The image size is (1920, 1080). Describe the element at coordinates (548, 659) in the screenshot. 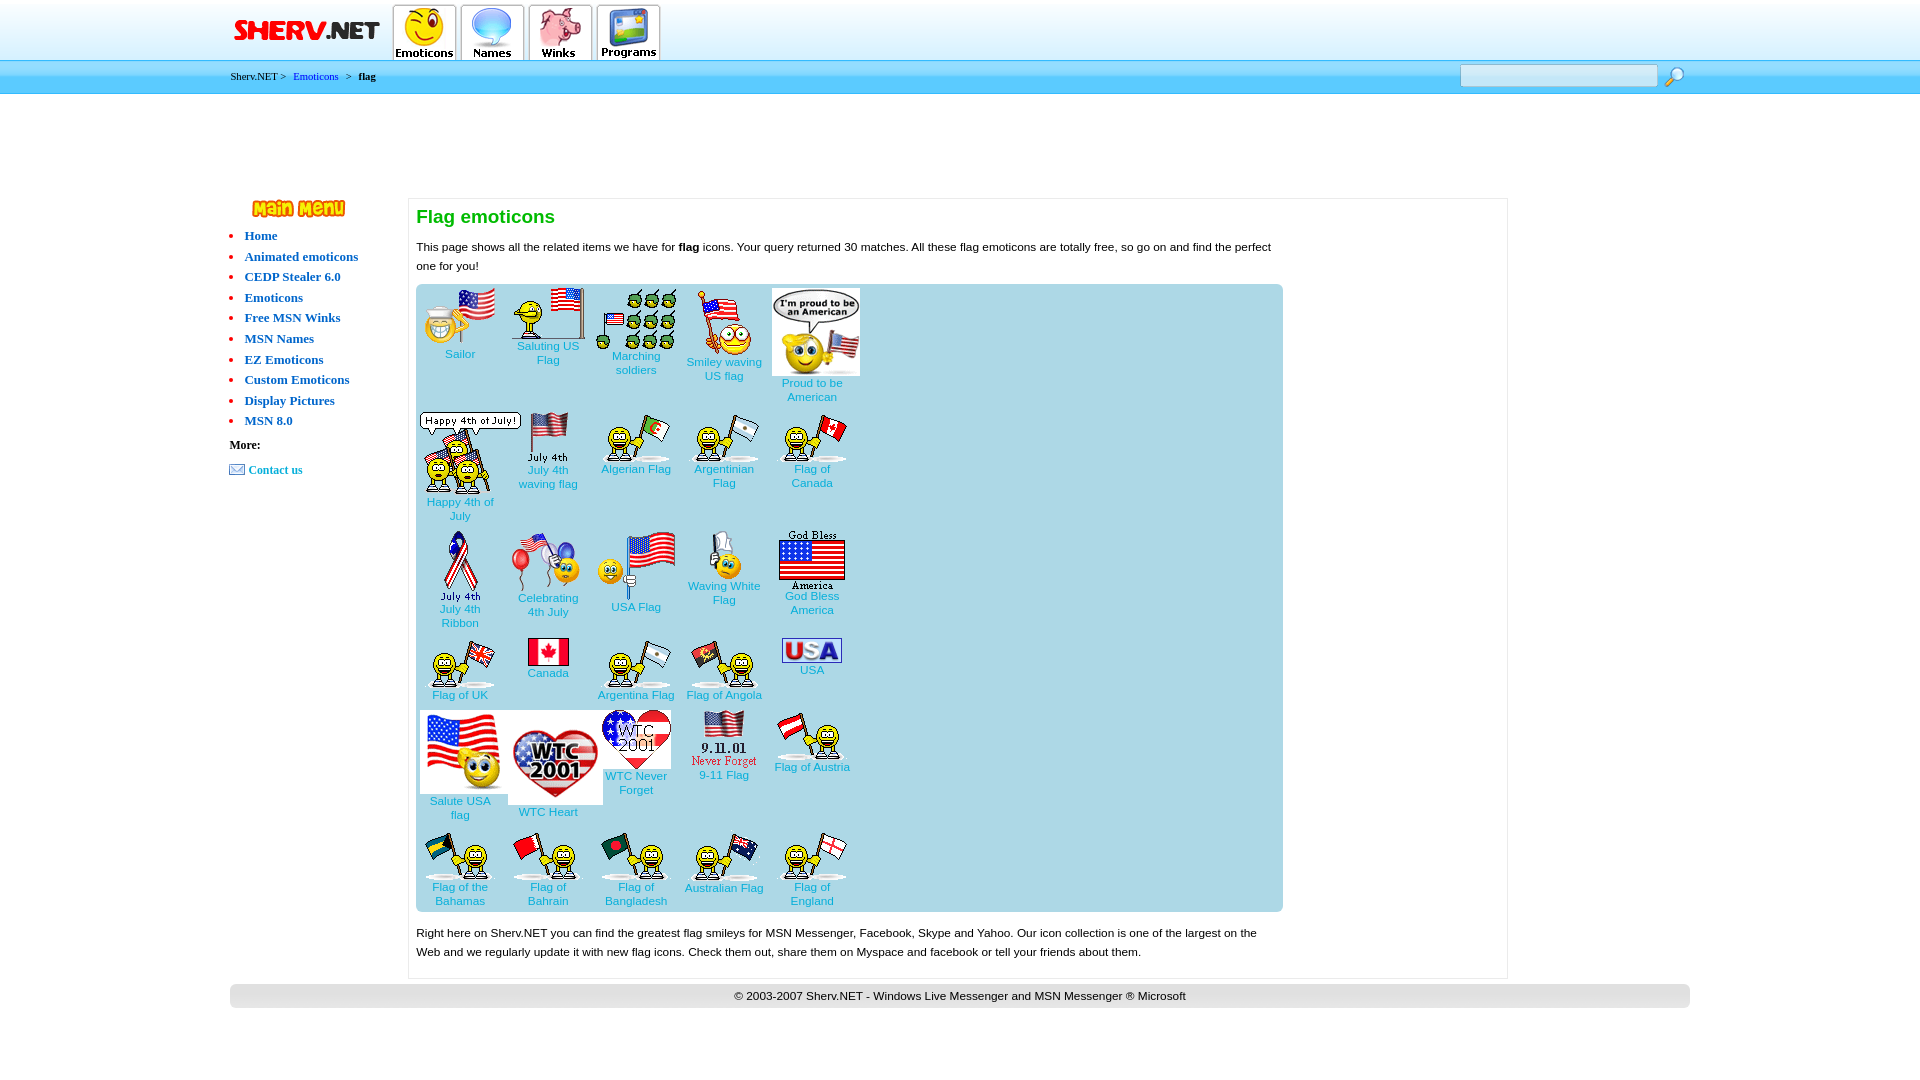

I see `Canada` at that location.